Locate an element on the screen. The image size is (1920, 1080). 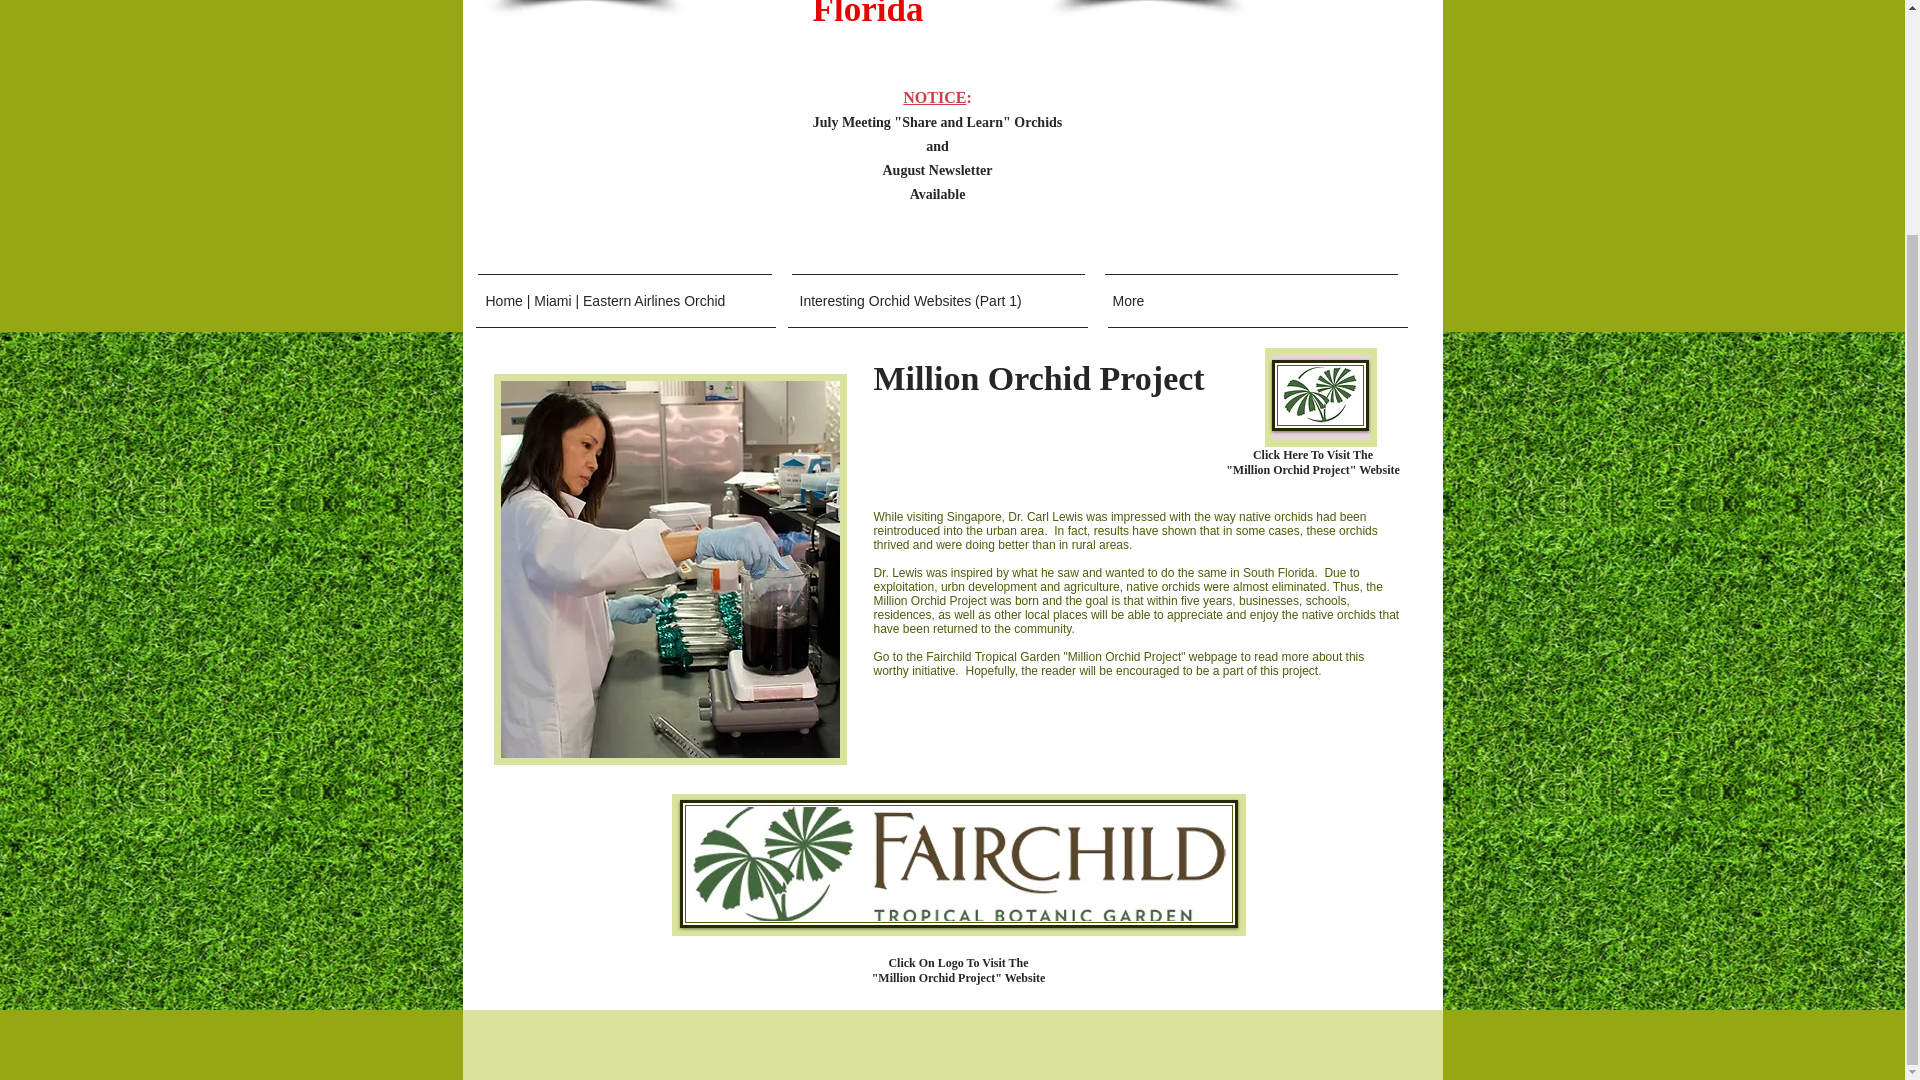
Million Orchid Project.jpg is located at coordinates (670, 568).